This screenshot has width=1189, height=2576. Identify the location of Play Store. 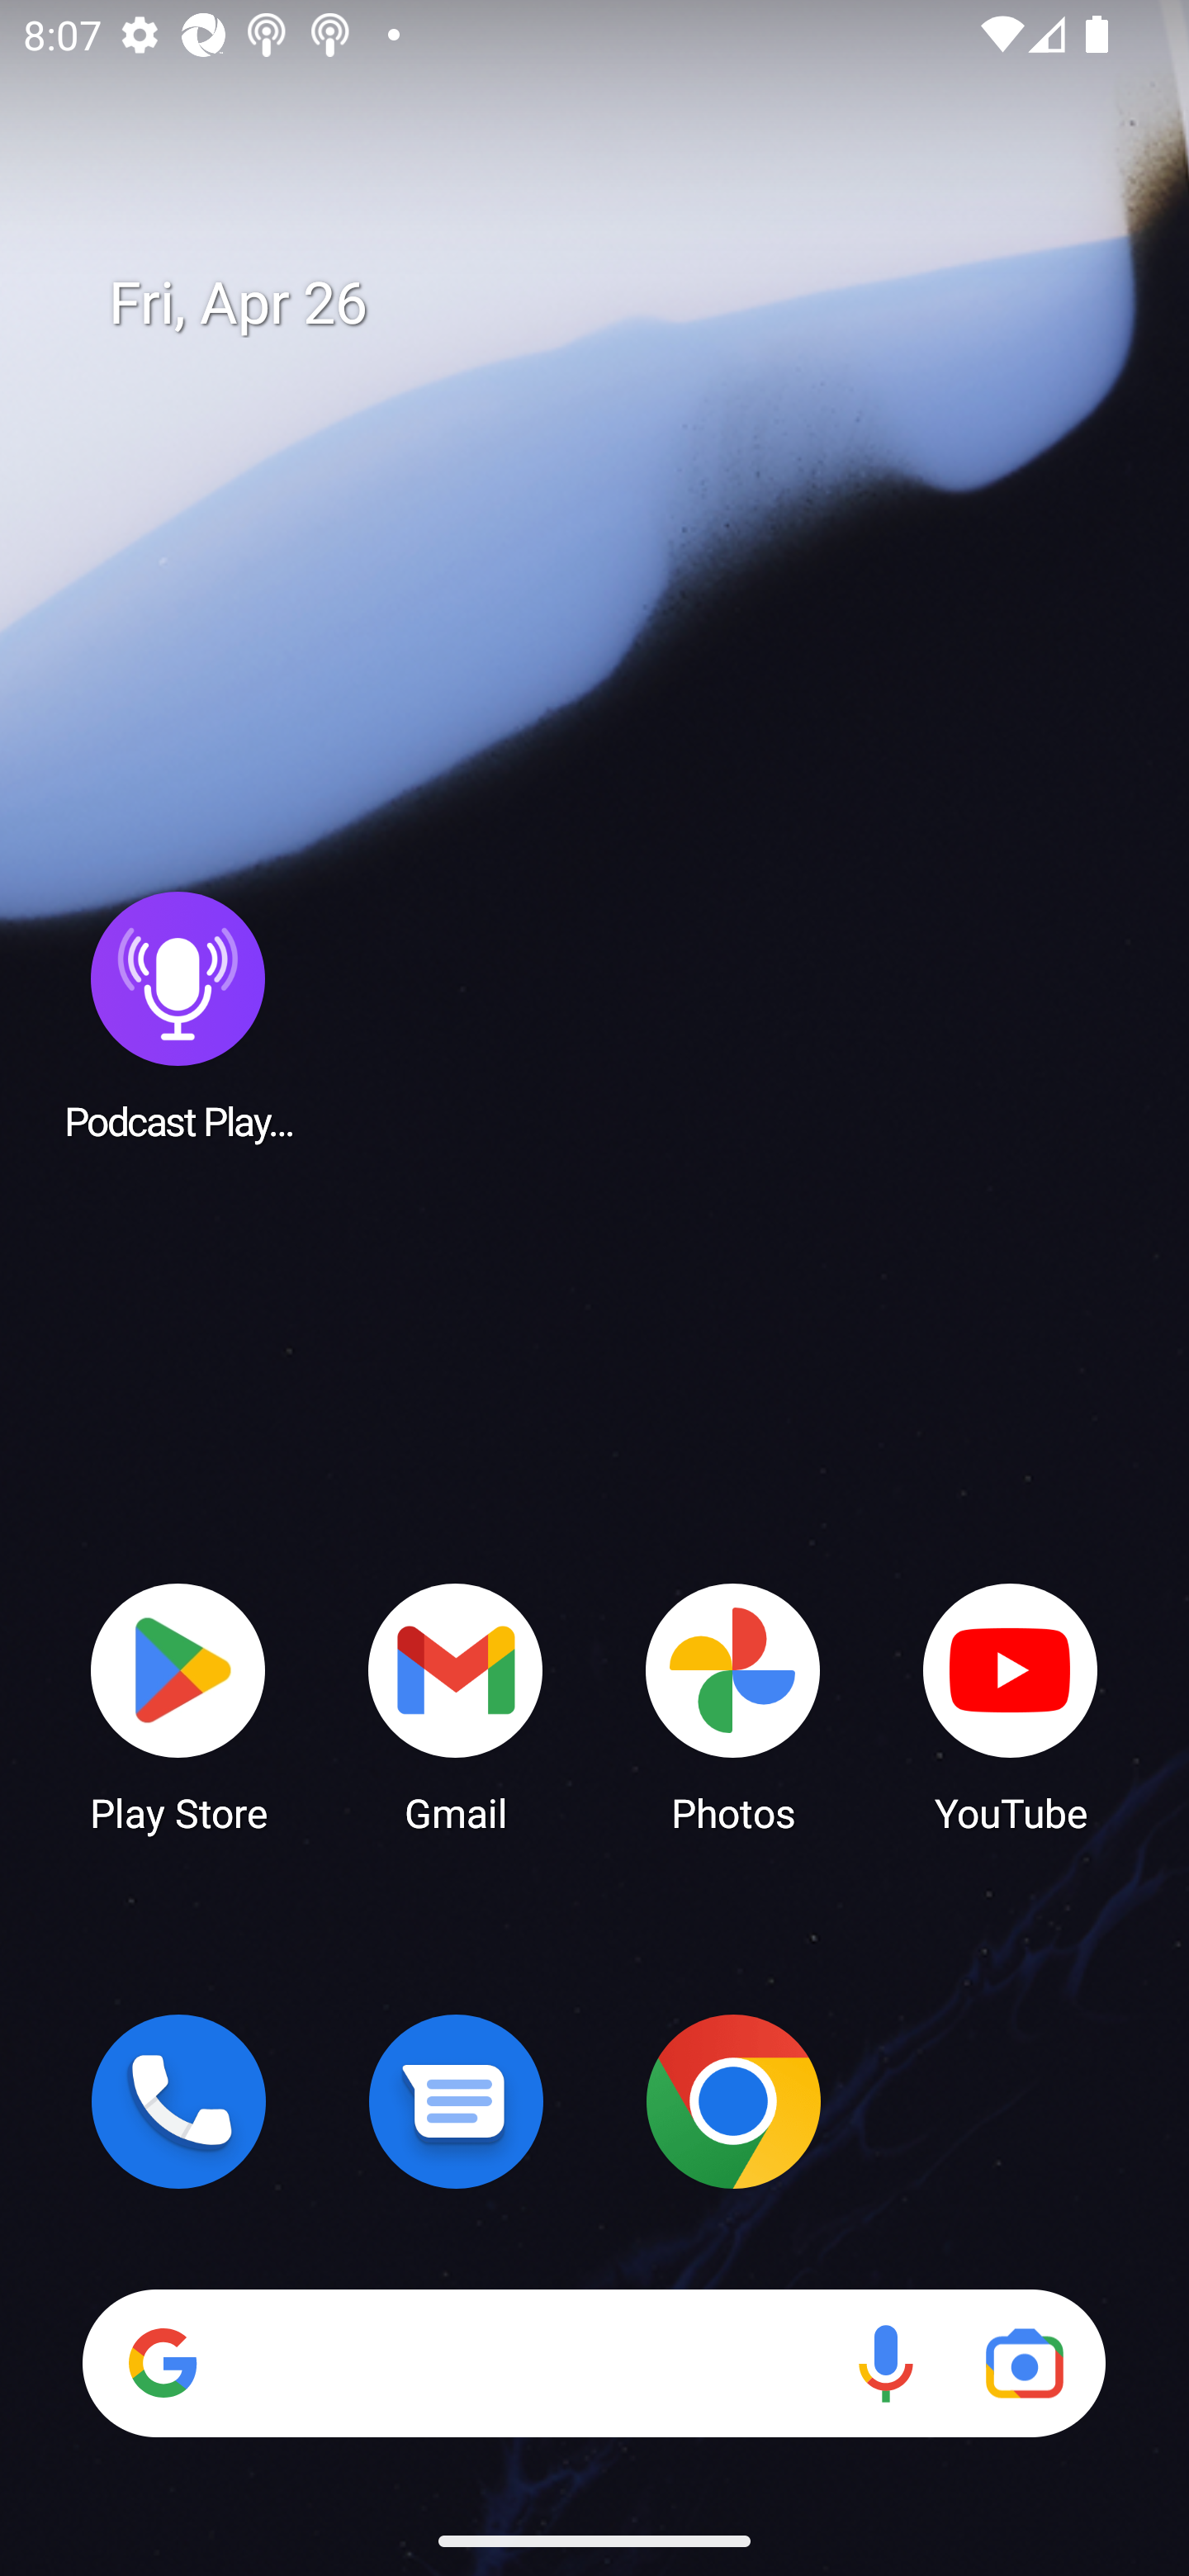
(178, 1706).